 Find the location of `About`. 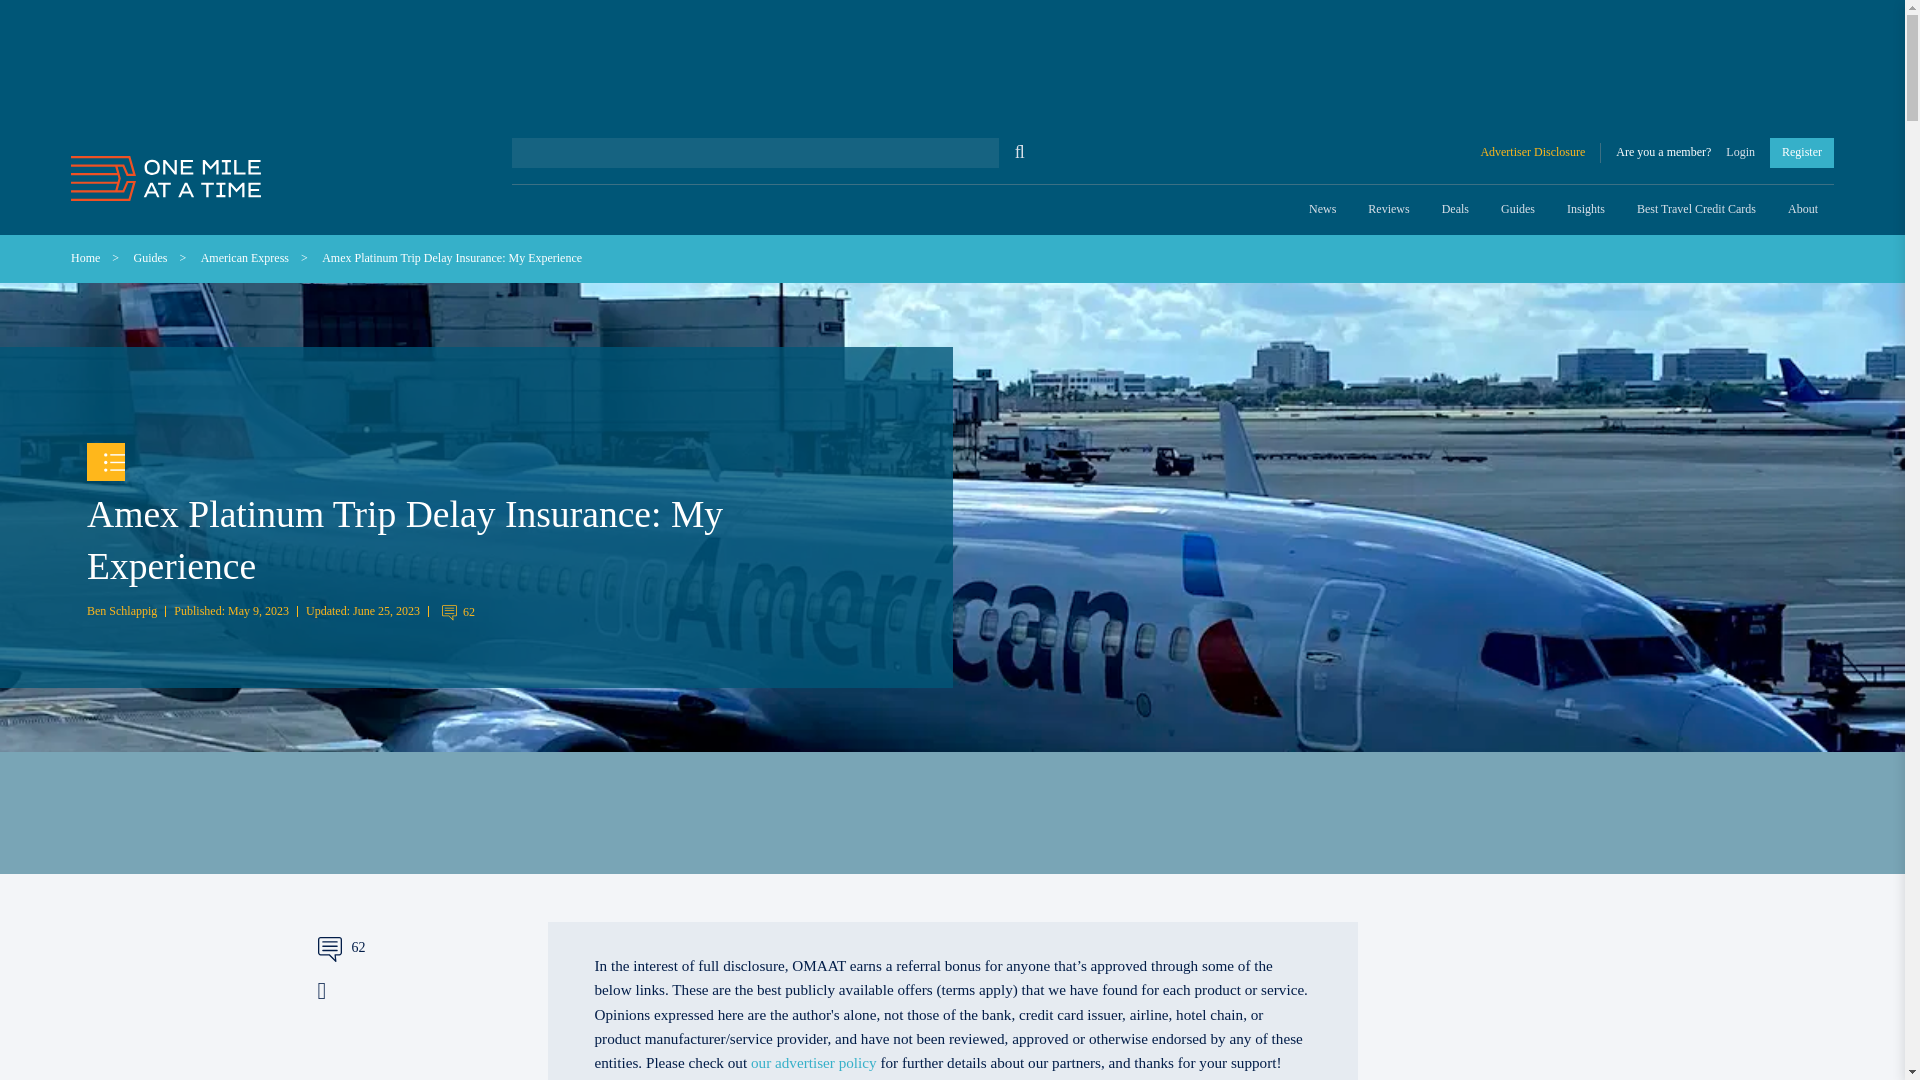

About is located at coordinates (1802, 210).